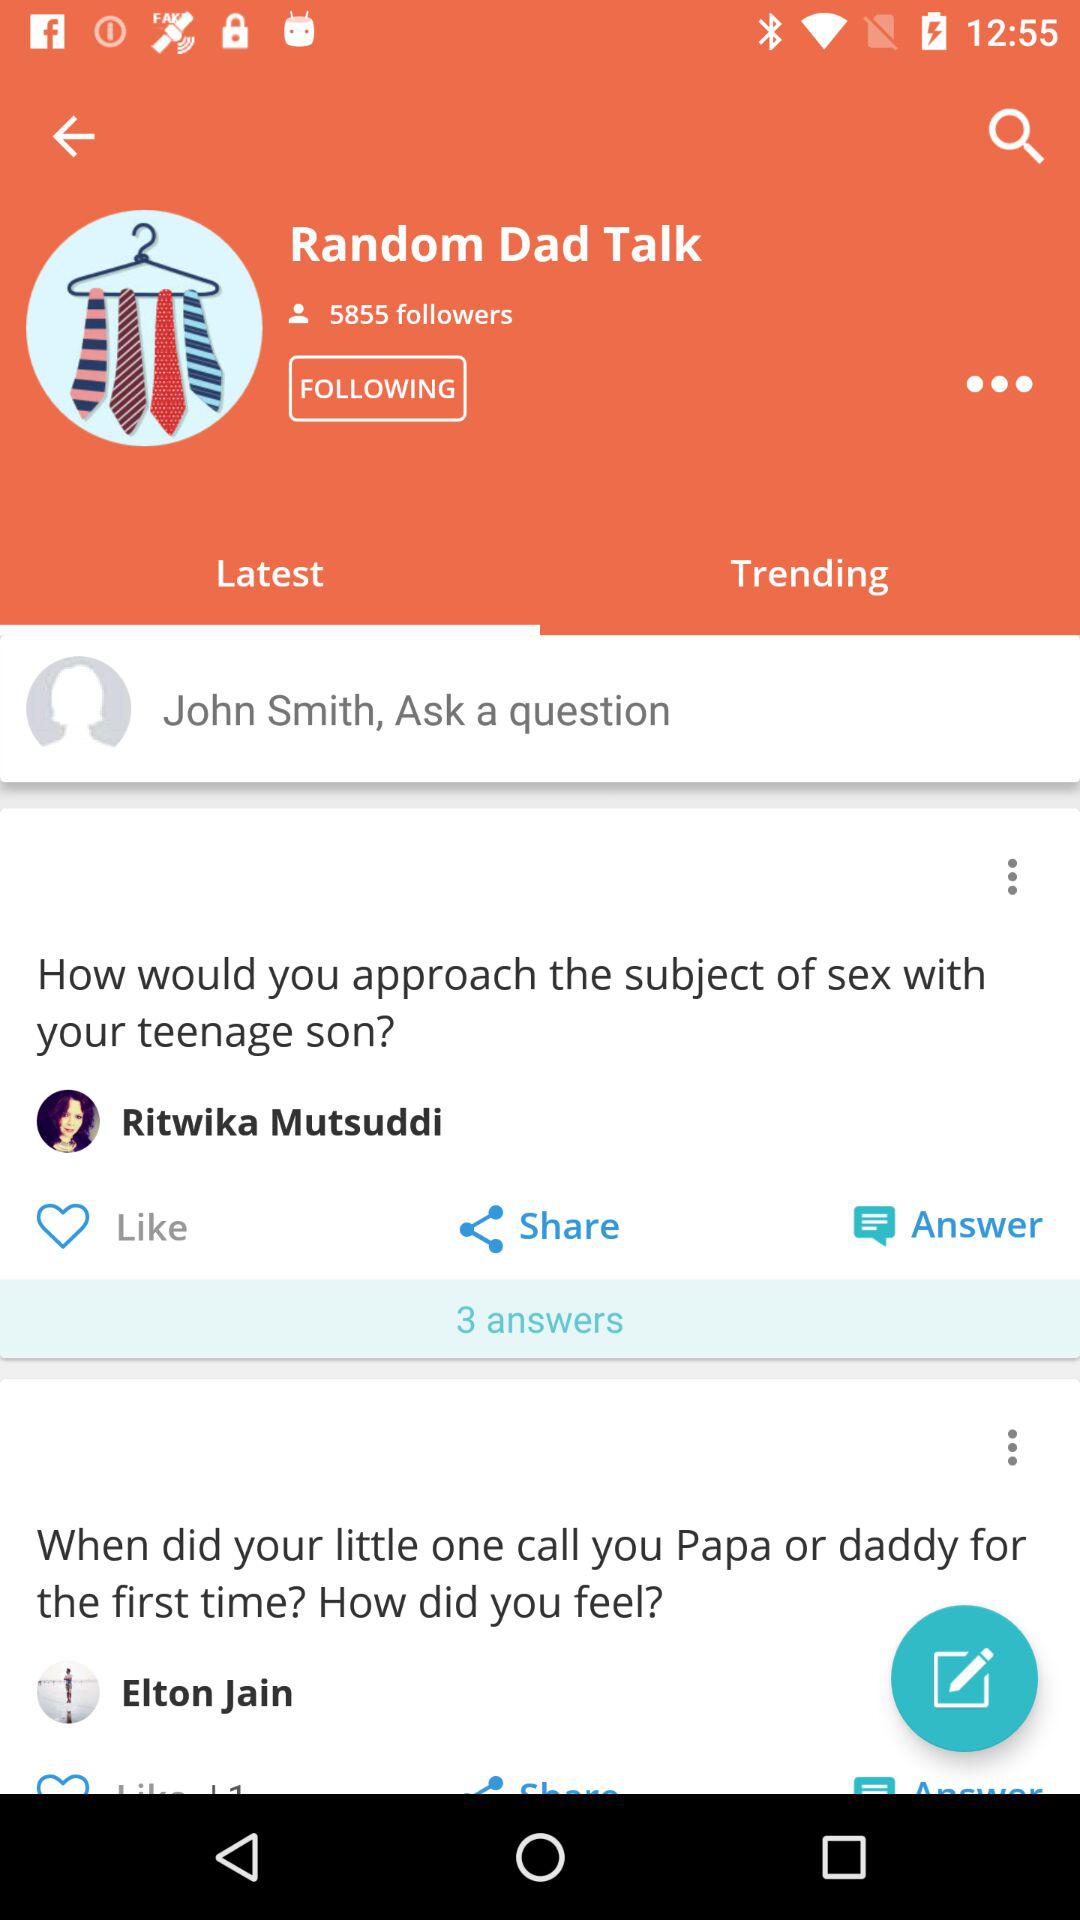  Describe the element at coordinates (600, 708) in the screenshot. I see `turn on the icon below latest item` at that location.